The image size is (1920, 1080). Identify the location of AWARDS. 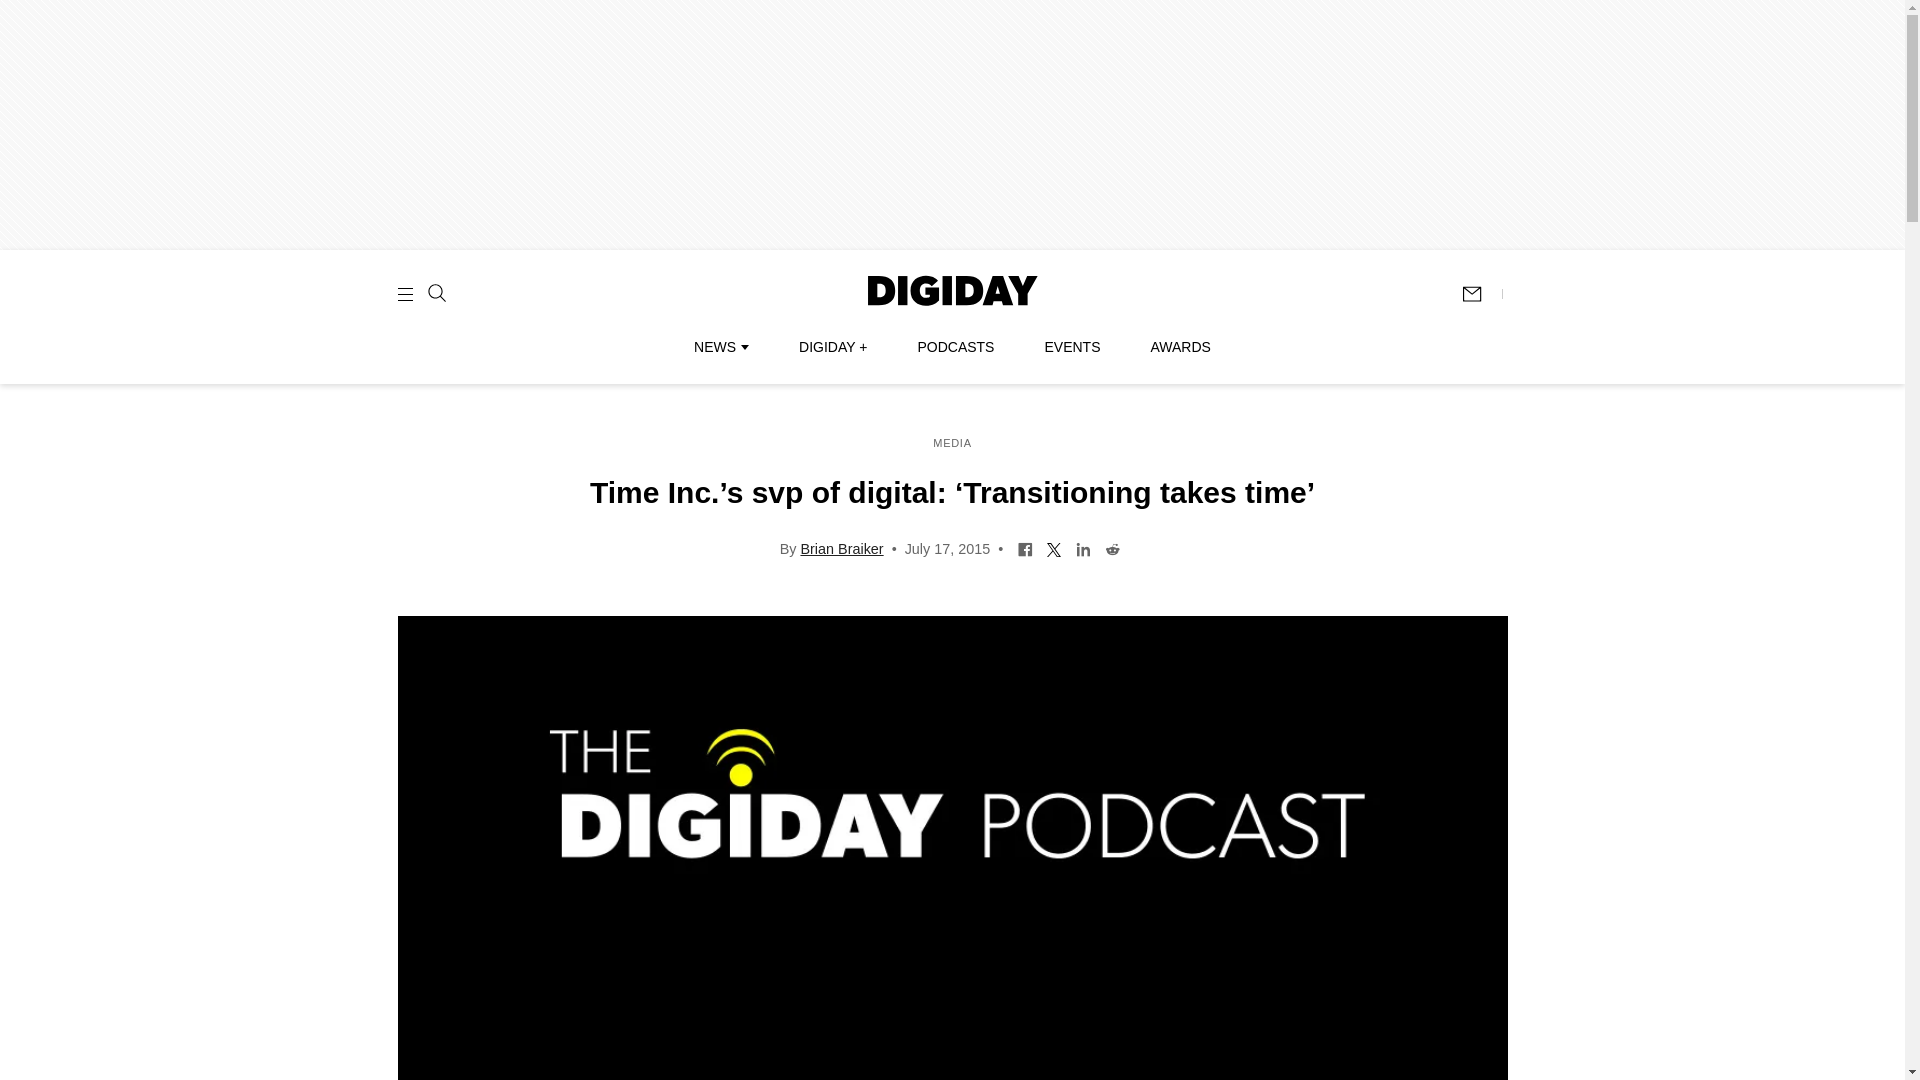
(1180, 347).